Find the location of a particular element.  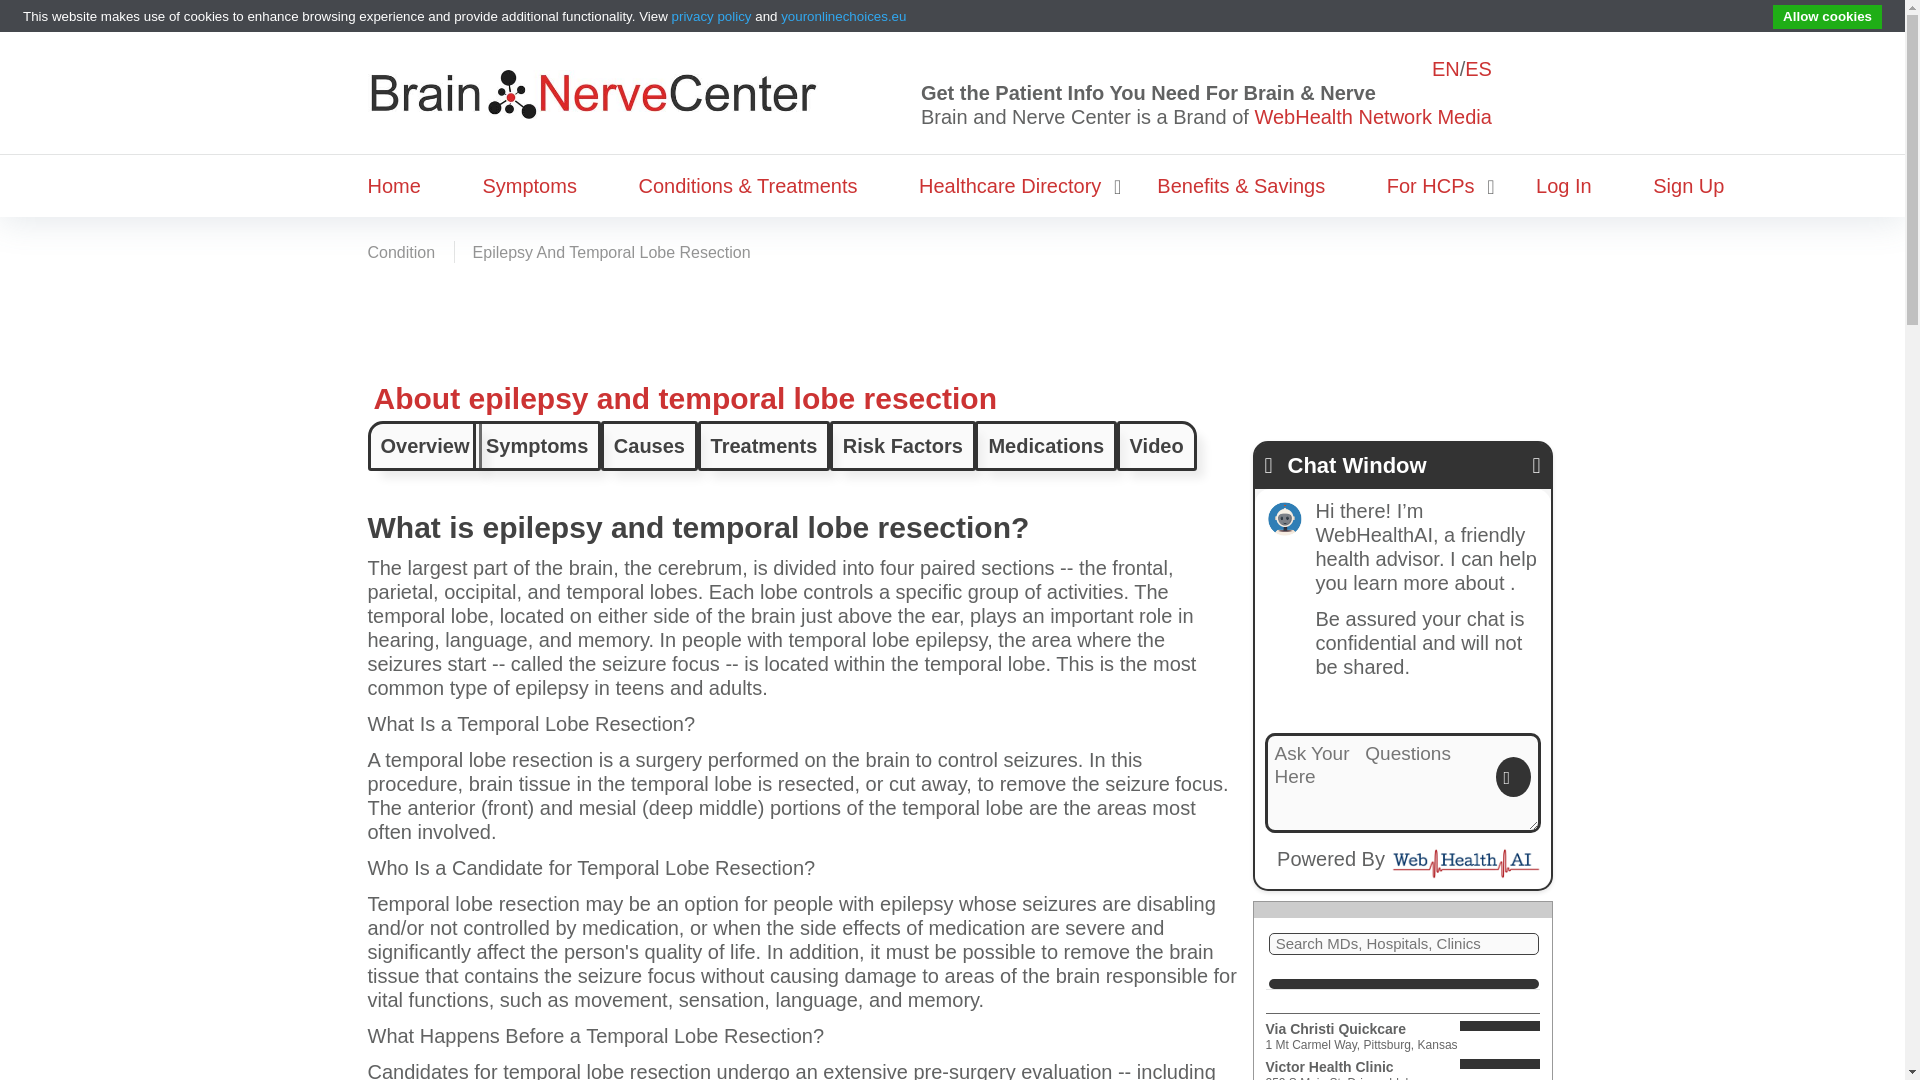

Healthcare Directory is located at coordinates (1010, 186).